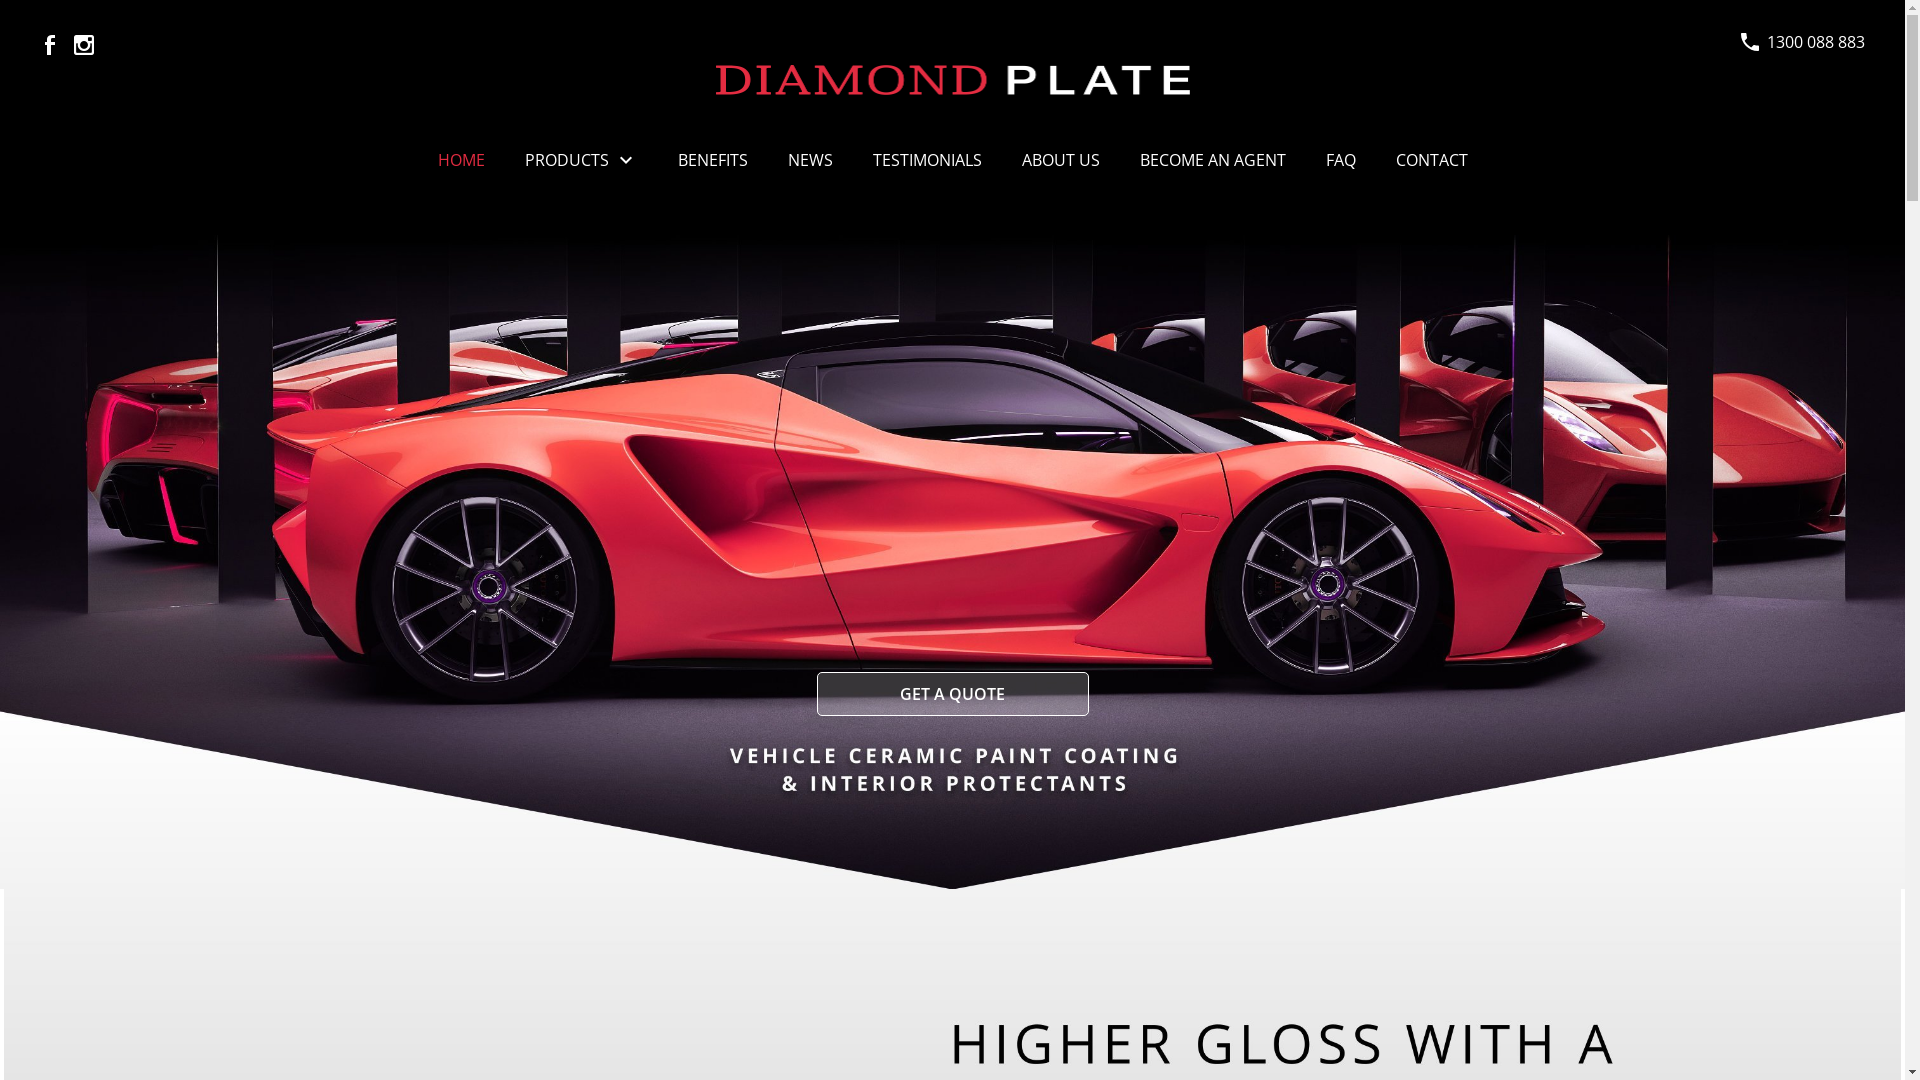 This screenshot has width=1920, height=1080. I want to click on GET A QUOTE, so click(952, 694).